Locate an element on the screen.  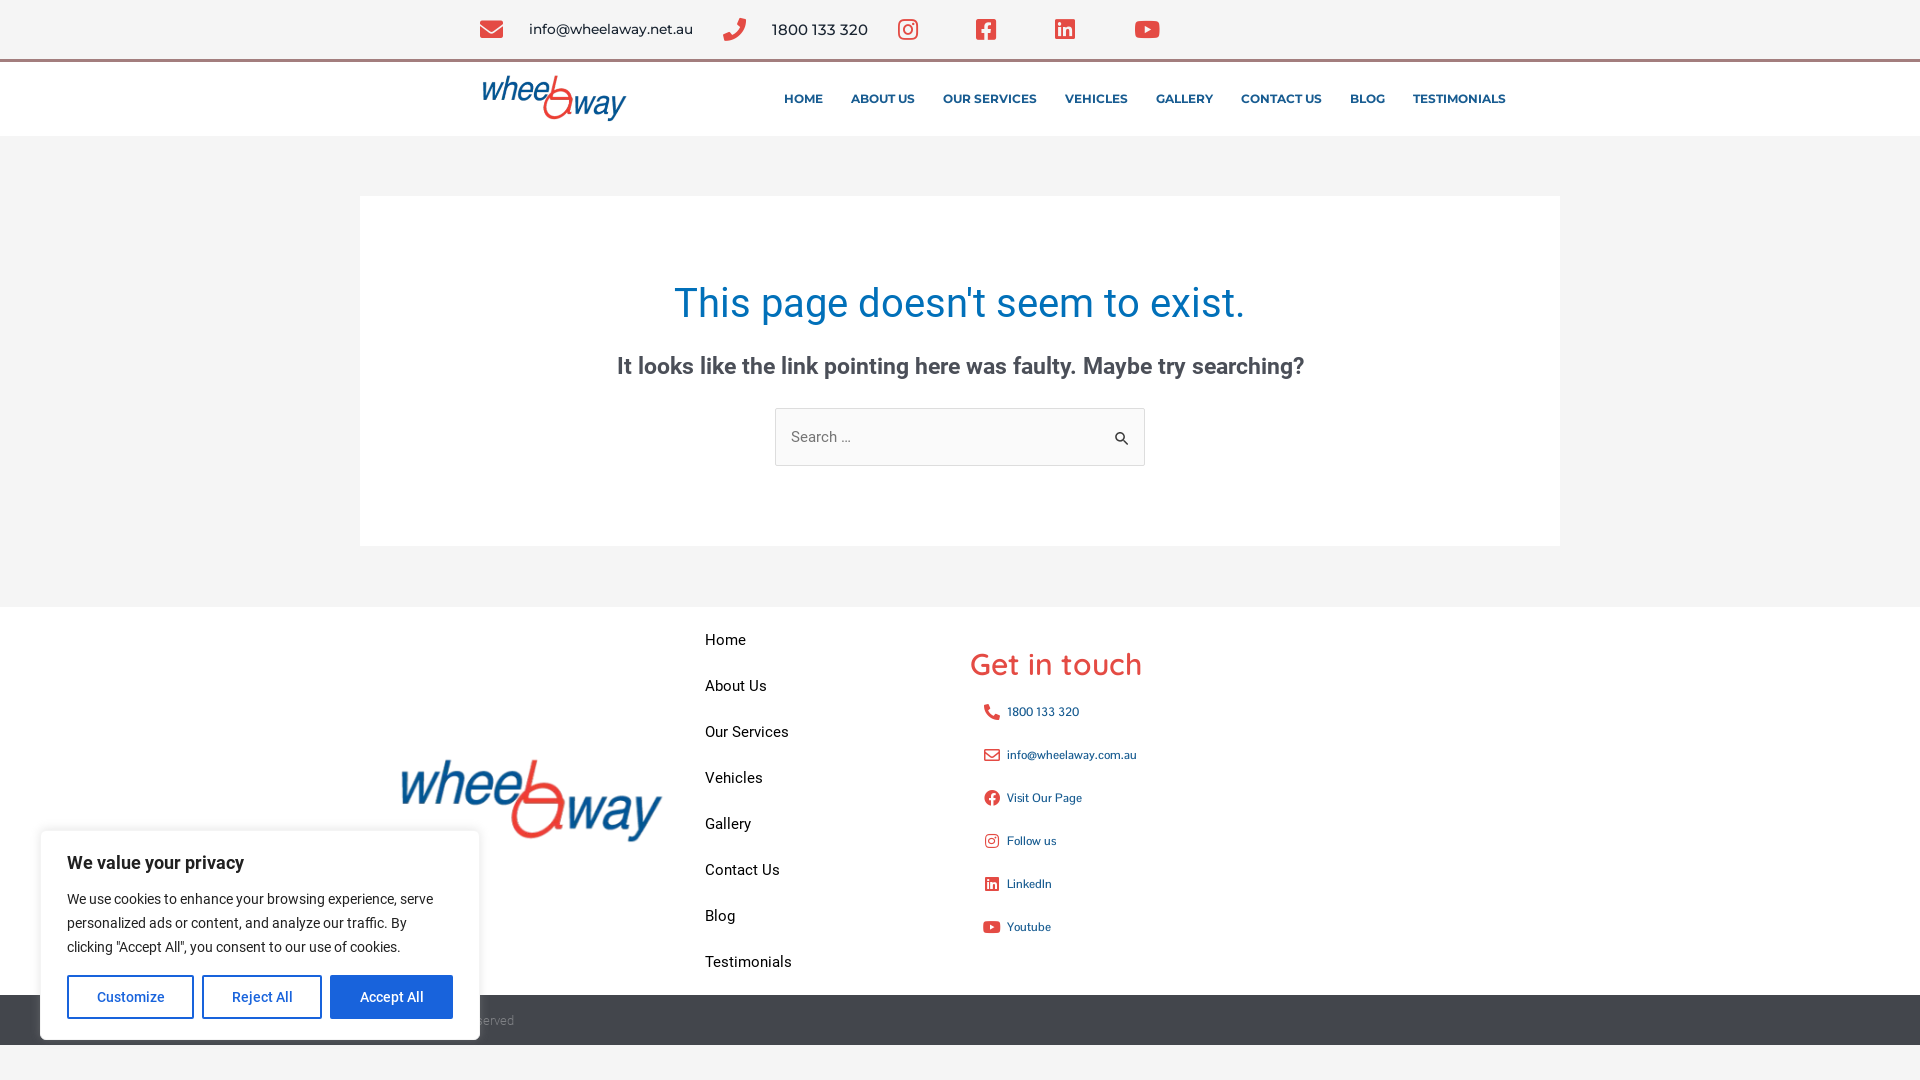
Github is located at coordinates (1464, 25).